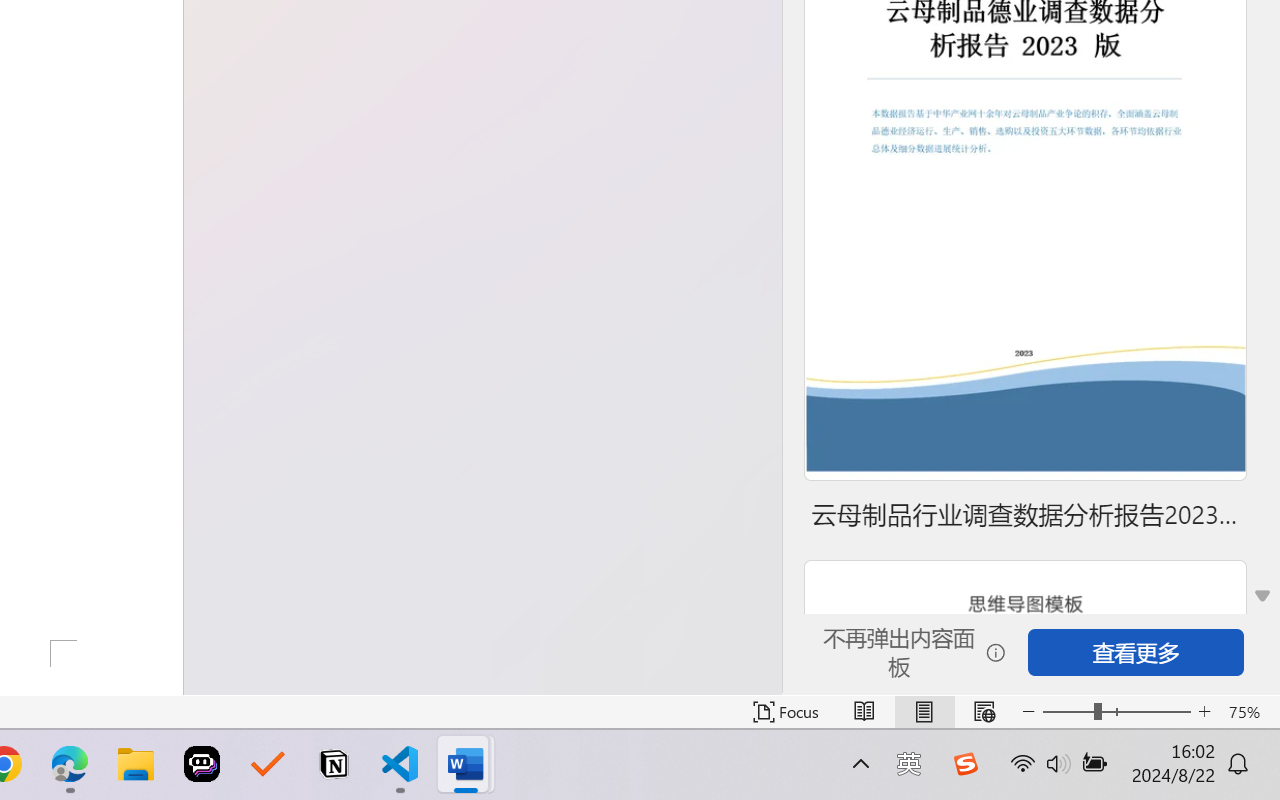 The height and width of the screenshot is (800, 1280). What do you see at coordinates (864, 712) in the screenshot?
I see `Read Mode` at bounding box center [864, 712].